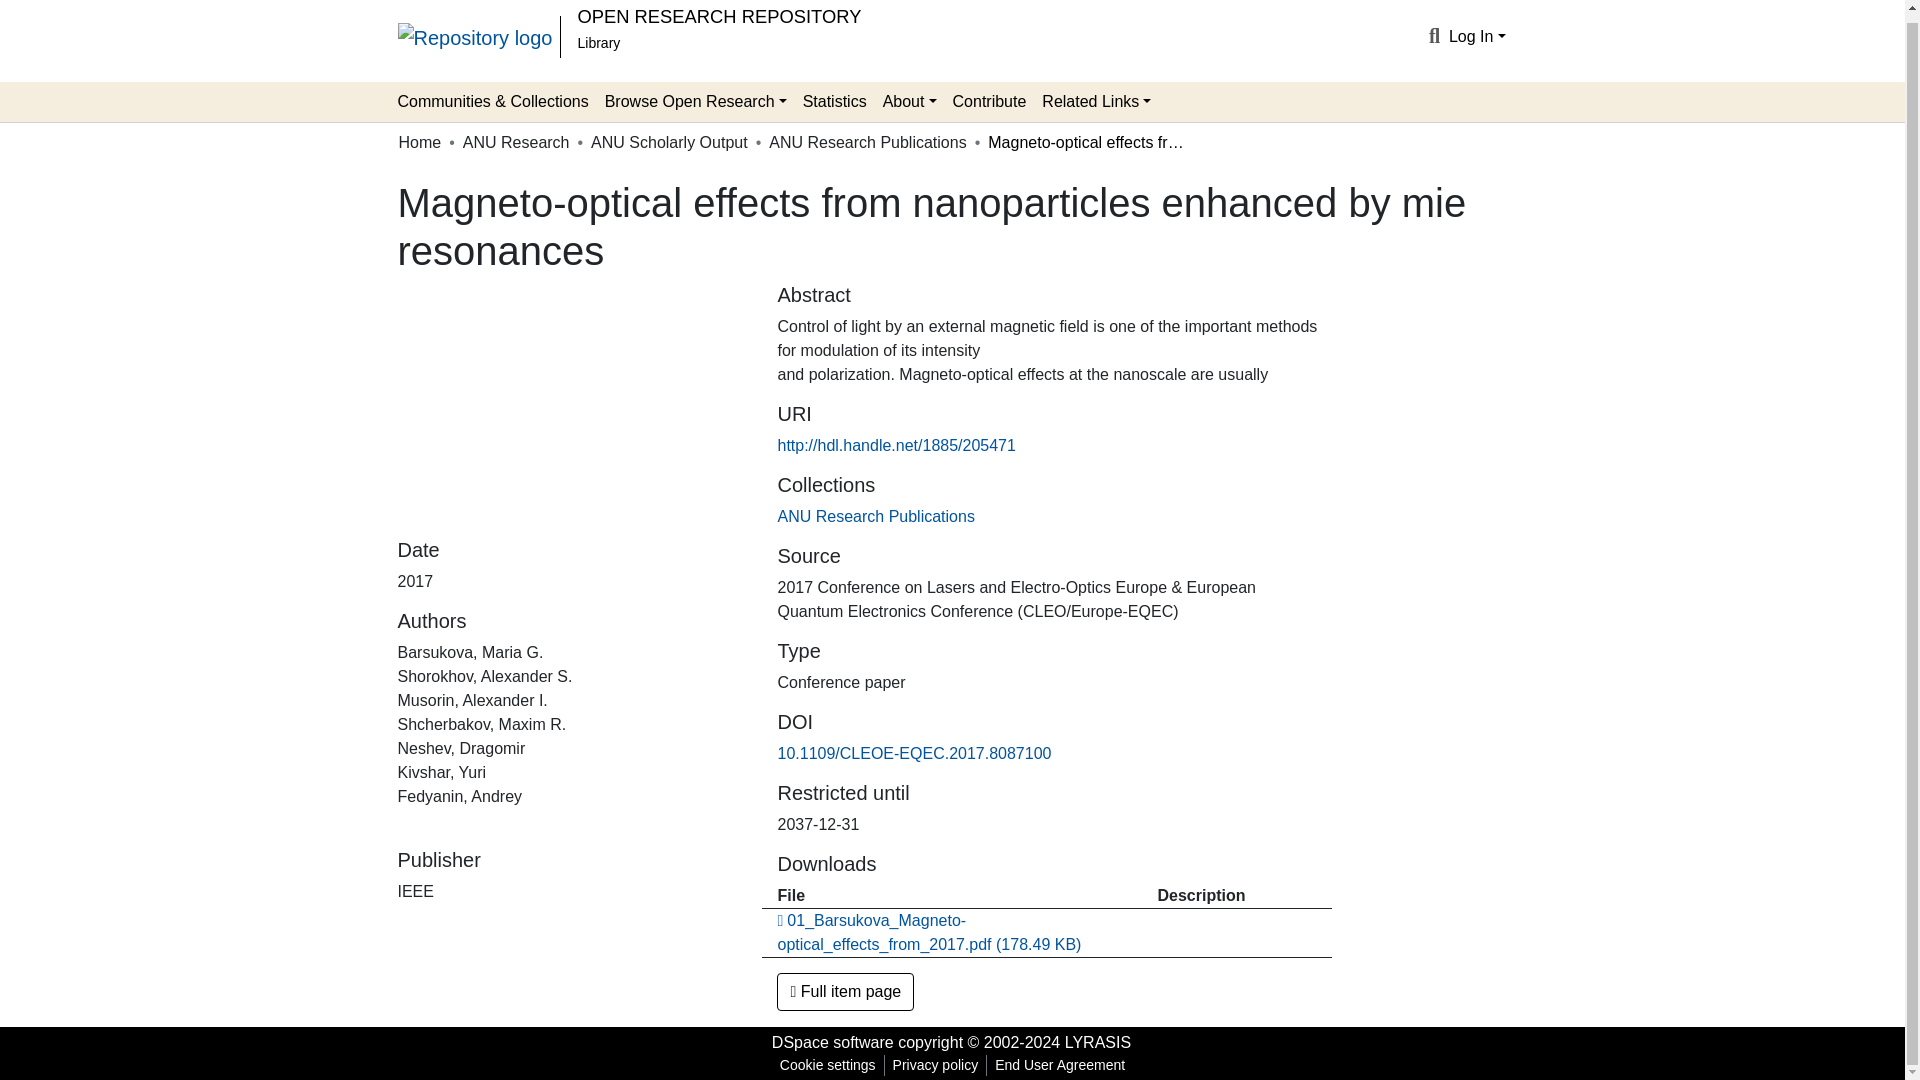 The width and height of the screenshot is (1920, 1080). What do you see at coordinates (867, 142) in the screenshot?
I see `ANU Research Publications` at bounding box center [867, 142].